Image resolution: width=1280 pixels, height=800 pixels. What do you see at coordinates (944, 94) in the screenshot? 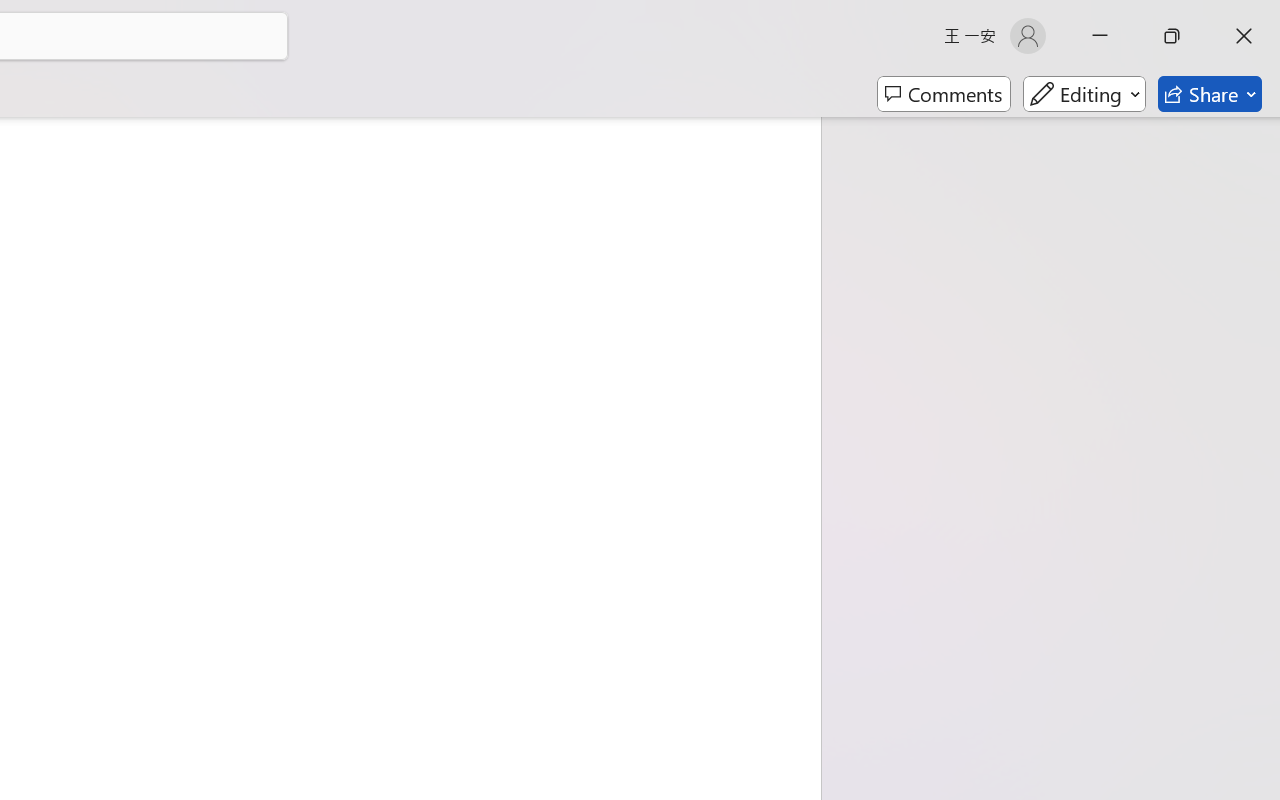
I see `Comments` at bounding box center [944, 94].